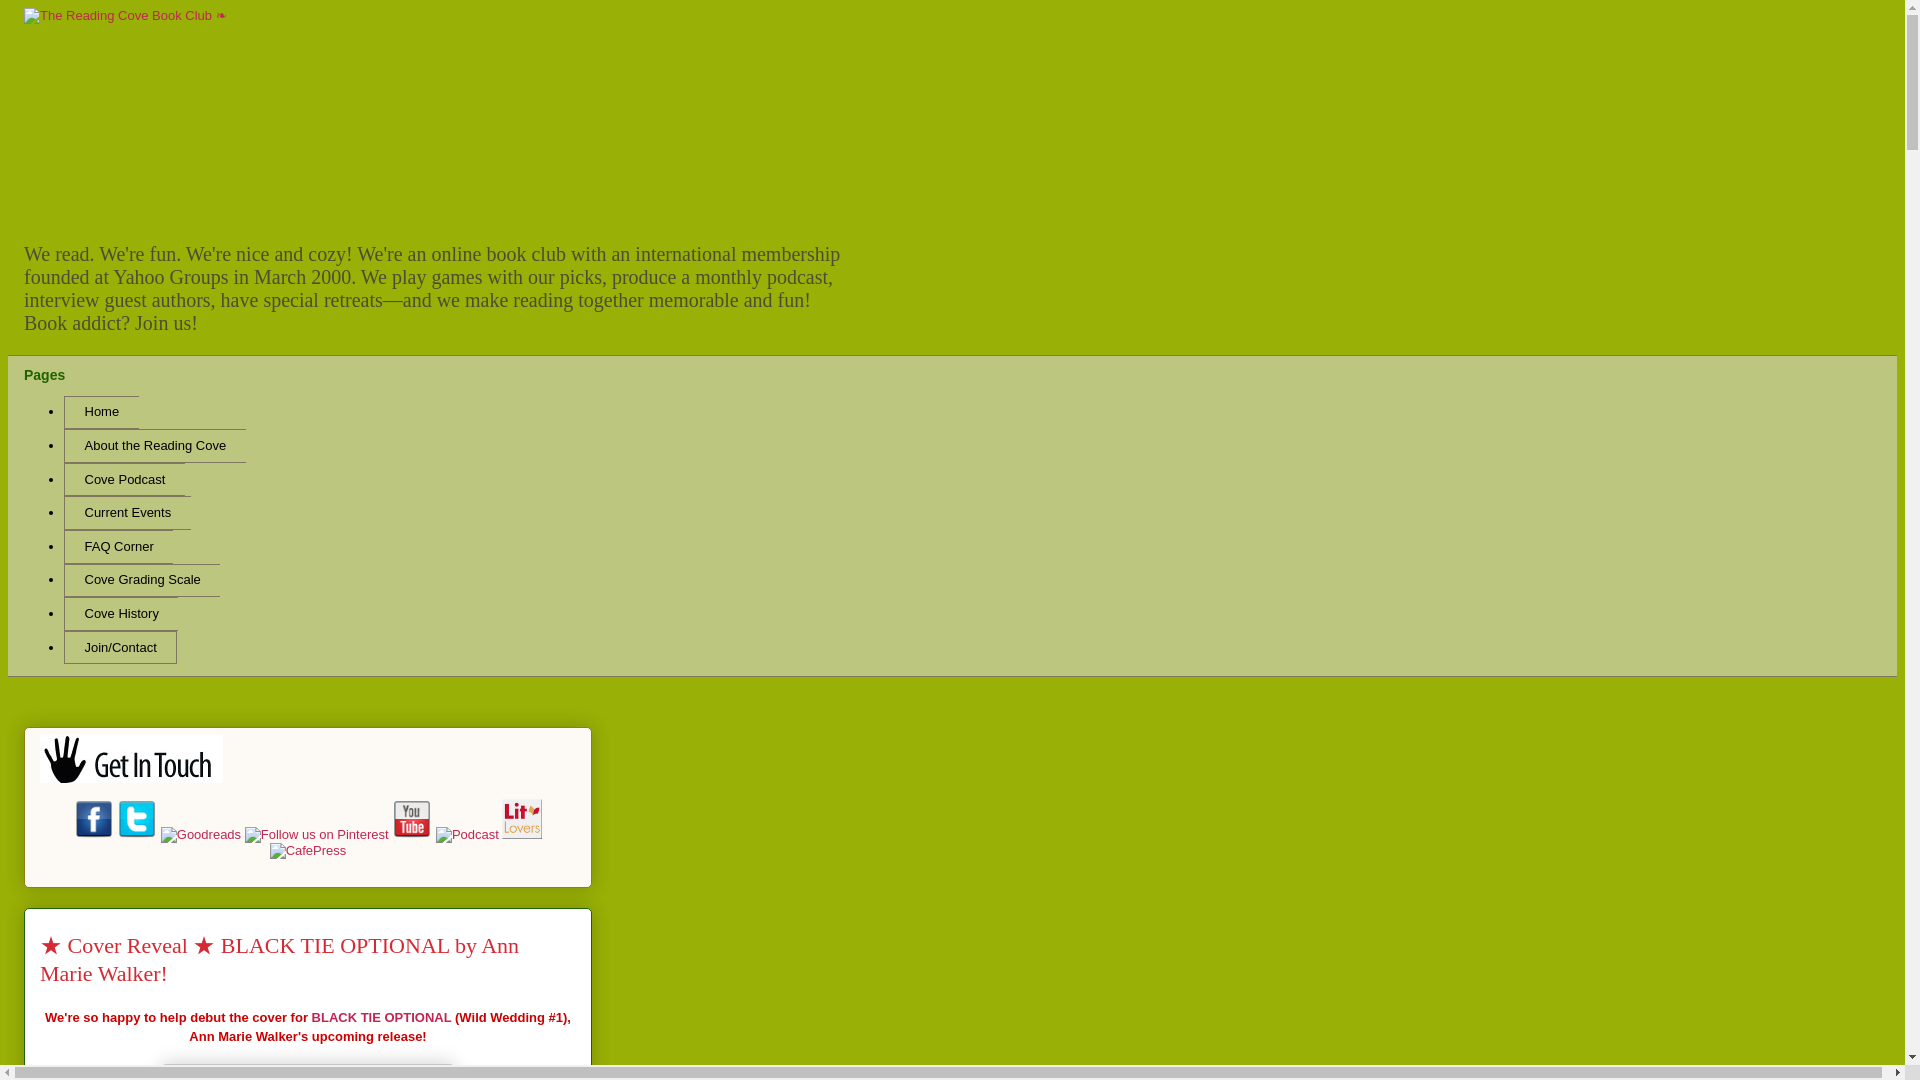  Describe the element at coordinates (118, 546) in the screenshot. I see `FAQ Corner` at that location.